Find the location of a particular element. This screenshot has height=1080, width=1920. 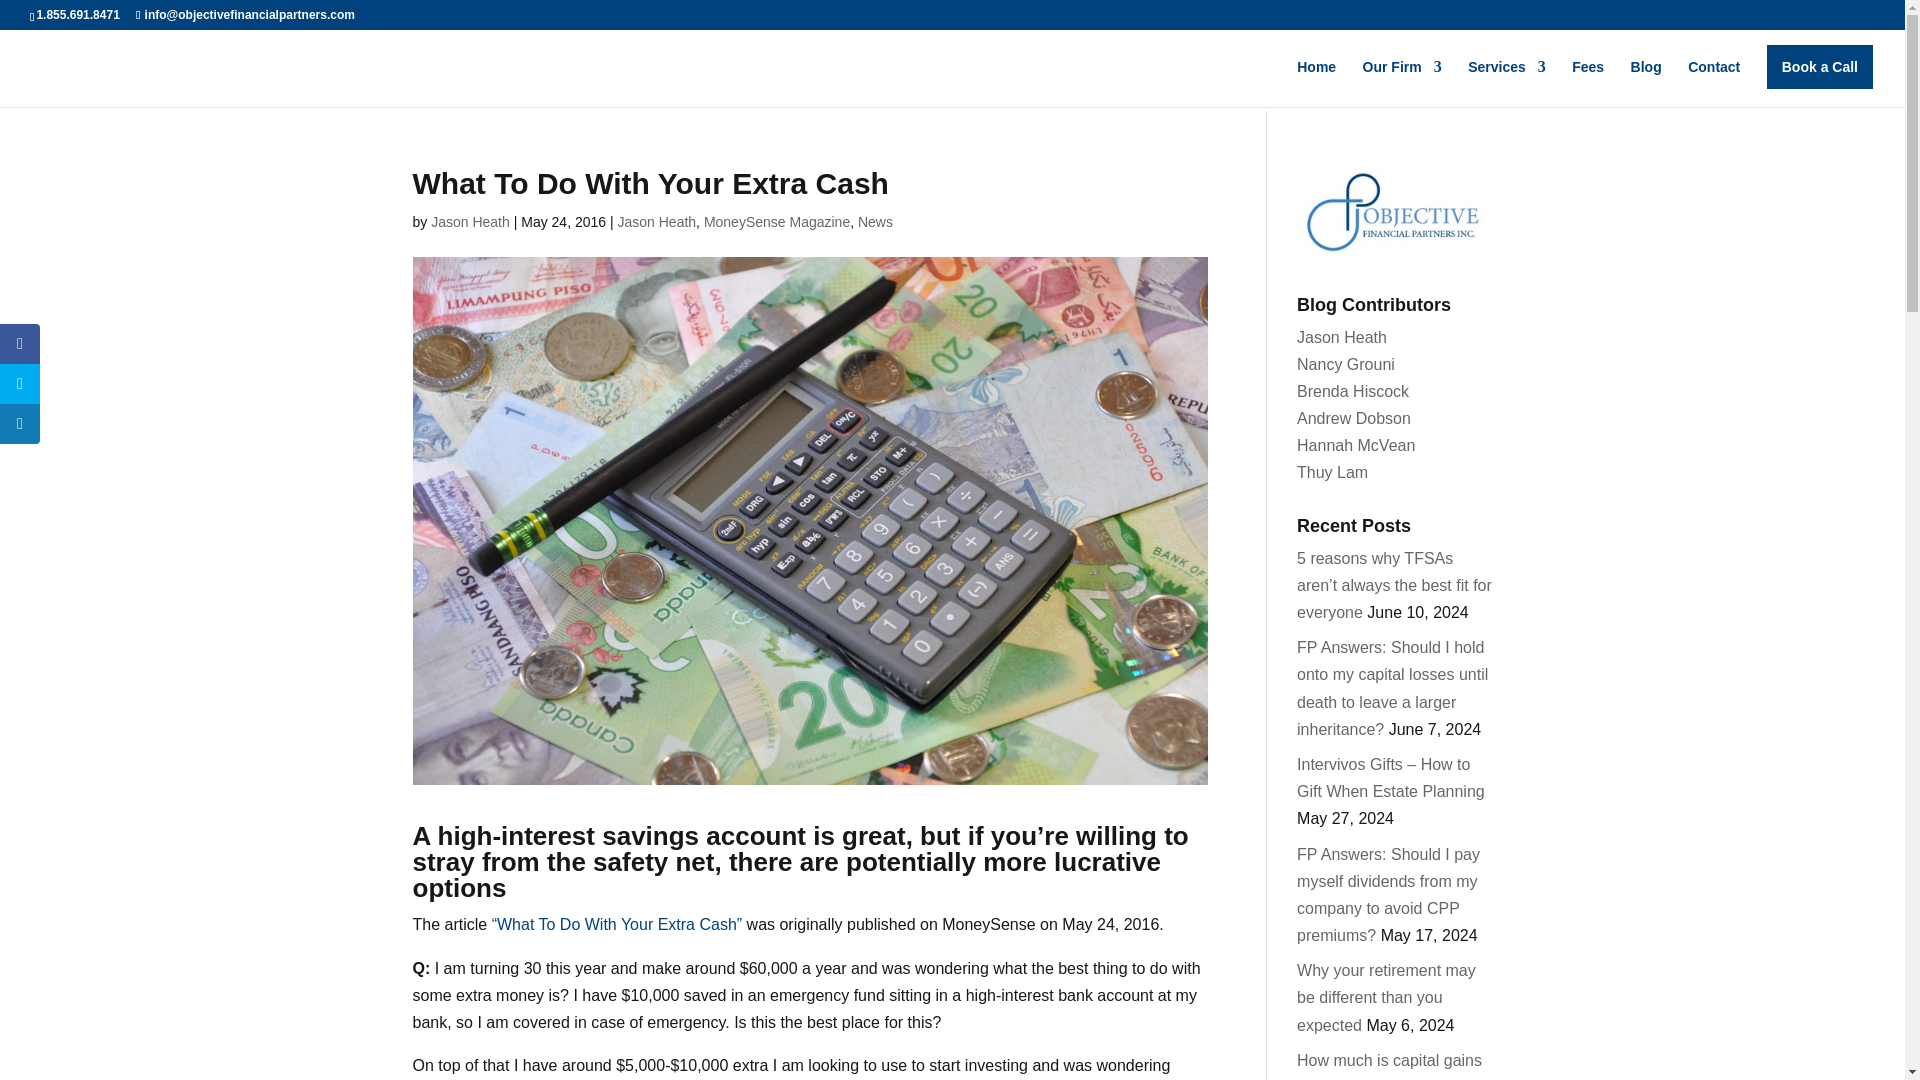

Services is located at coordinates (1506, 83).